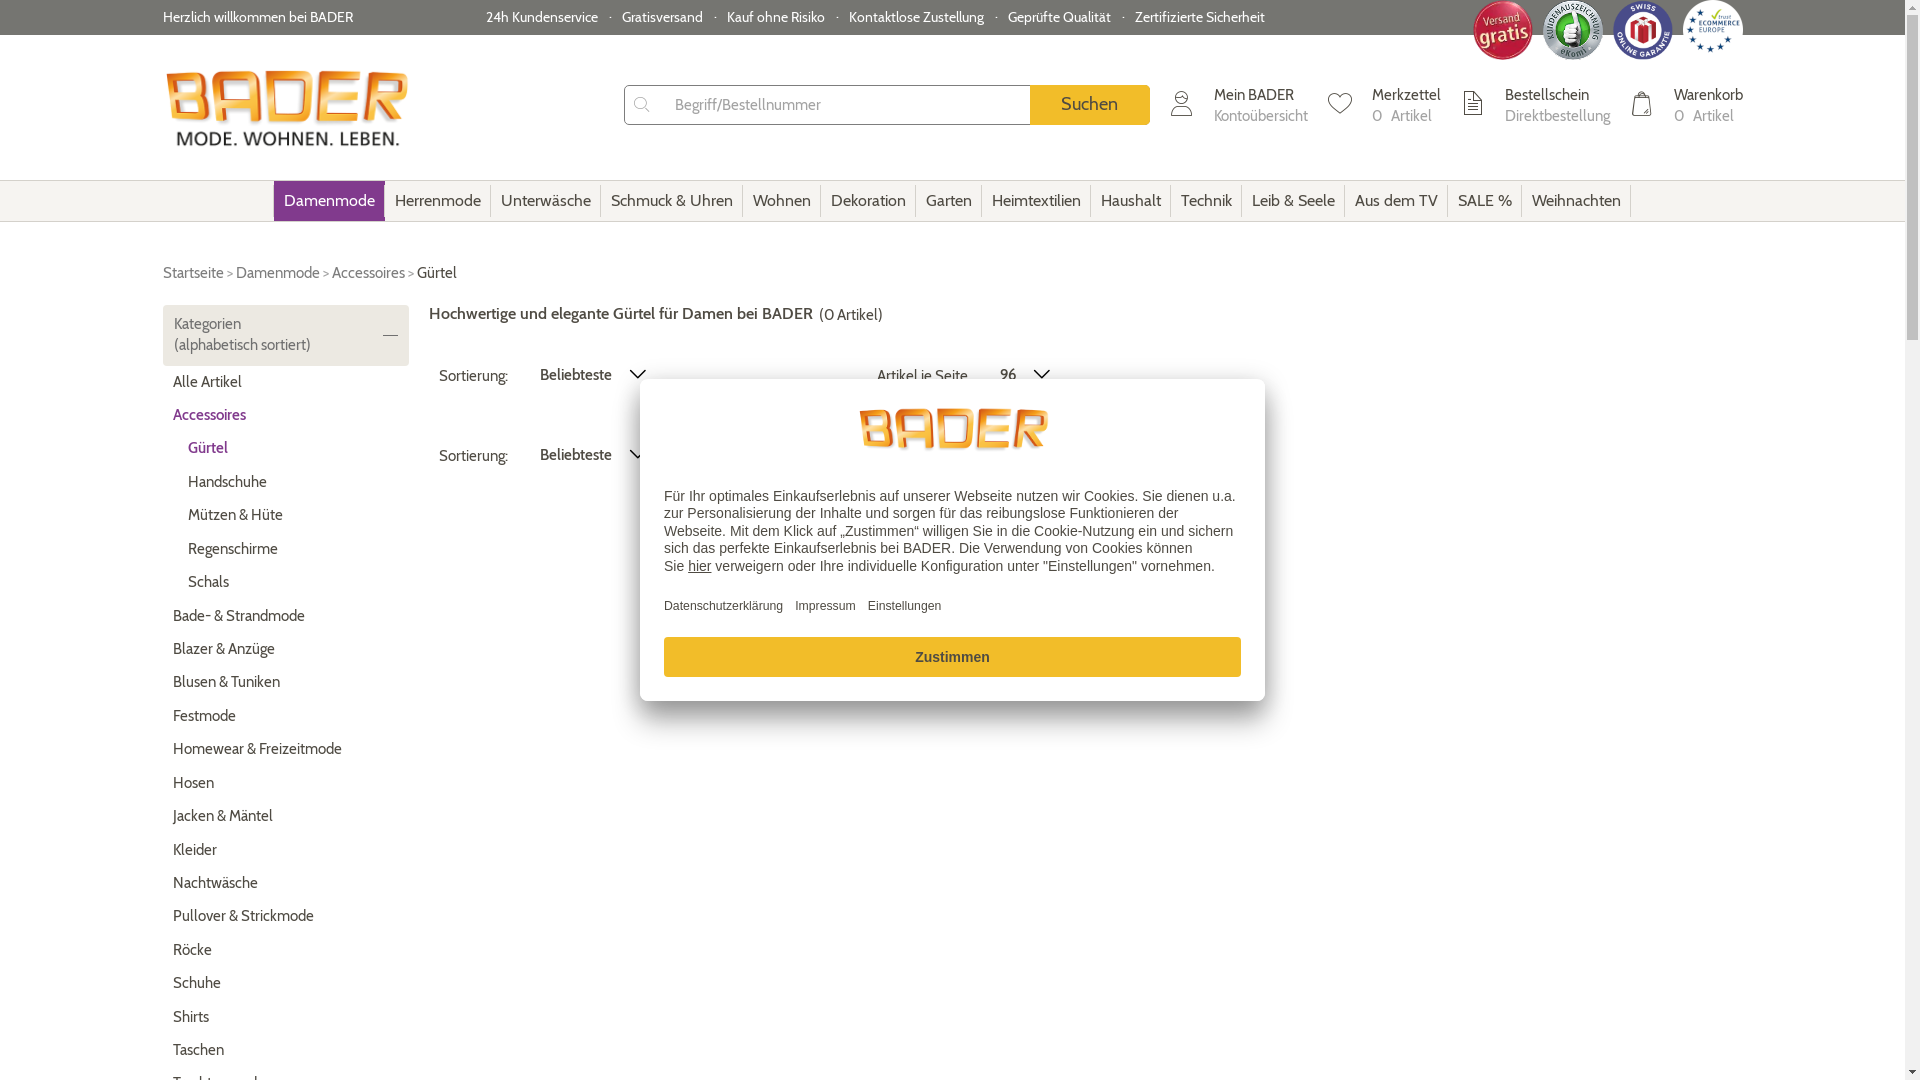 The image size is (1920, 1080). What do you see at coordinates (1686, 106) in the screenshot?
I see `Warenkorb
0   Artikel` at bounding box center [1686, 106].